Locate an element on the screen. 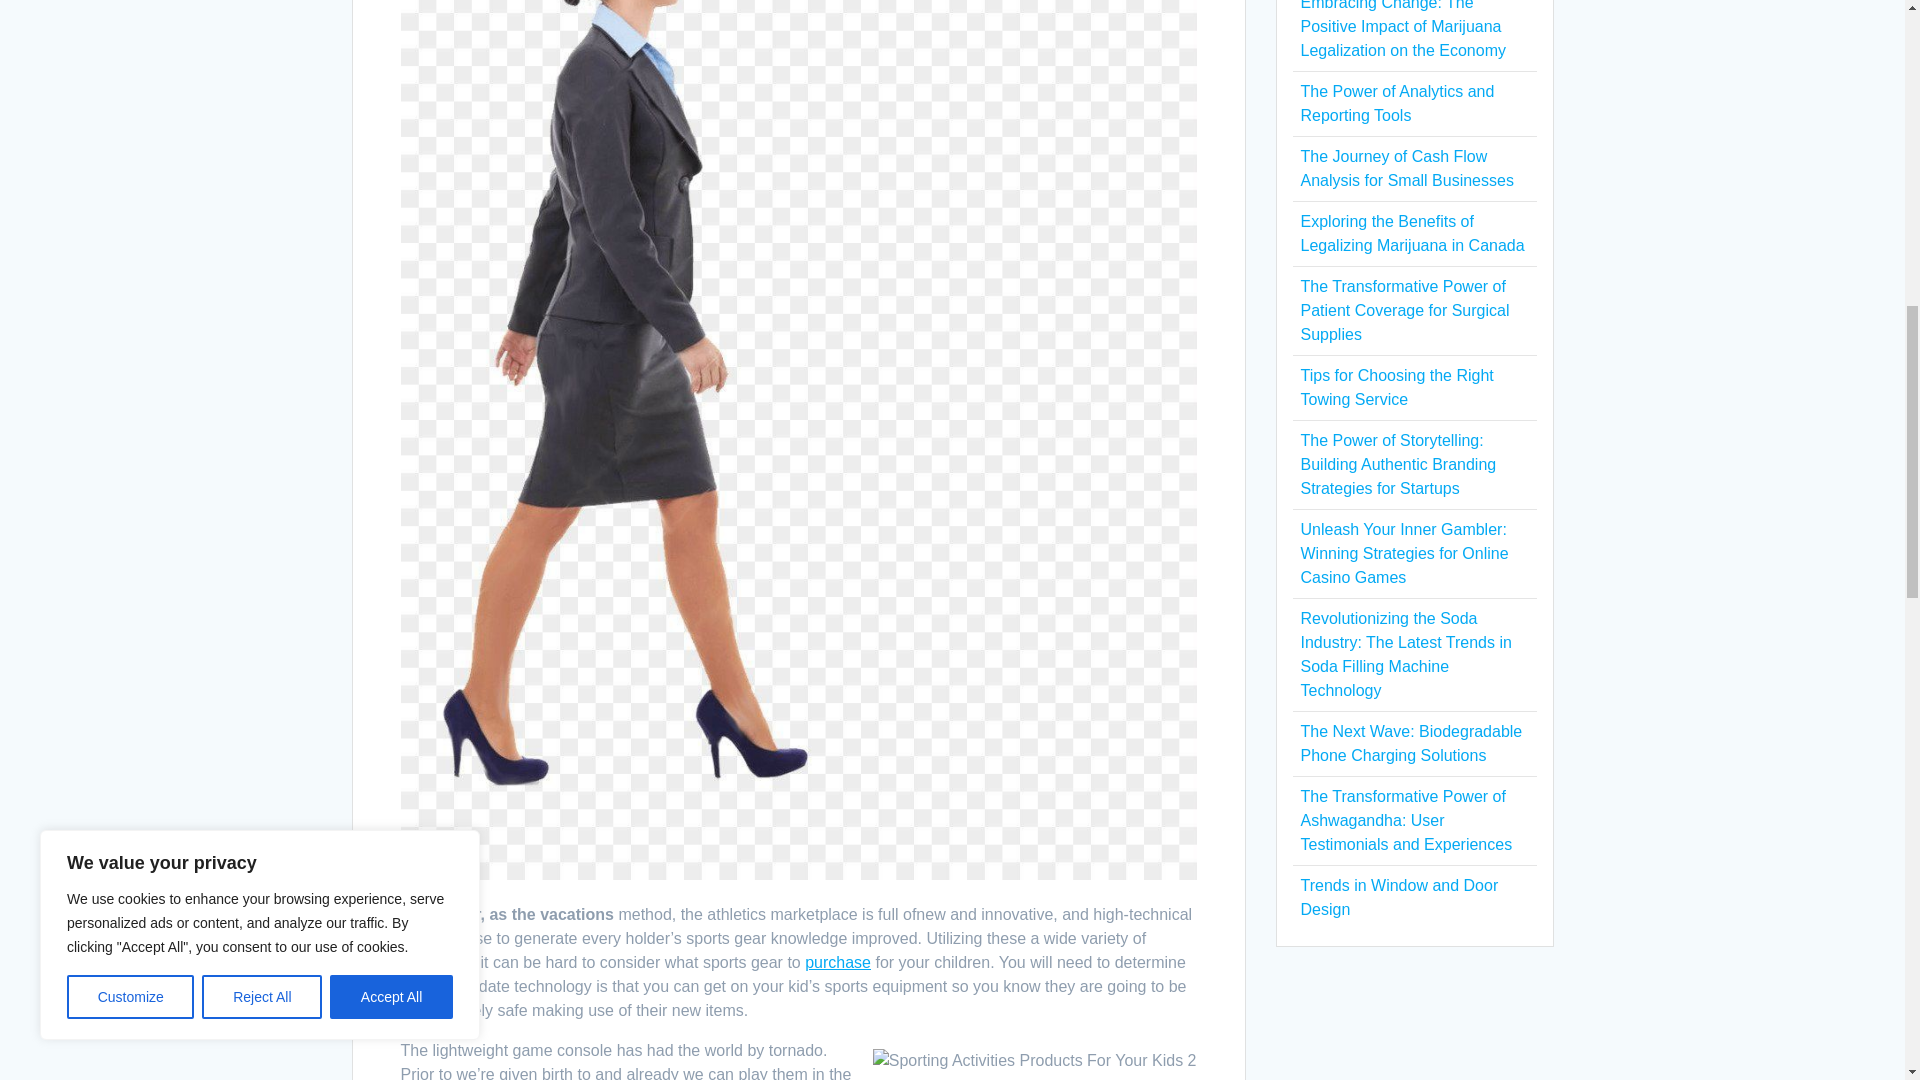  purchase is located at coordinates (838, 962).